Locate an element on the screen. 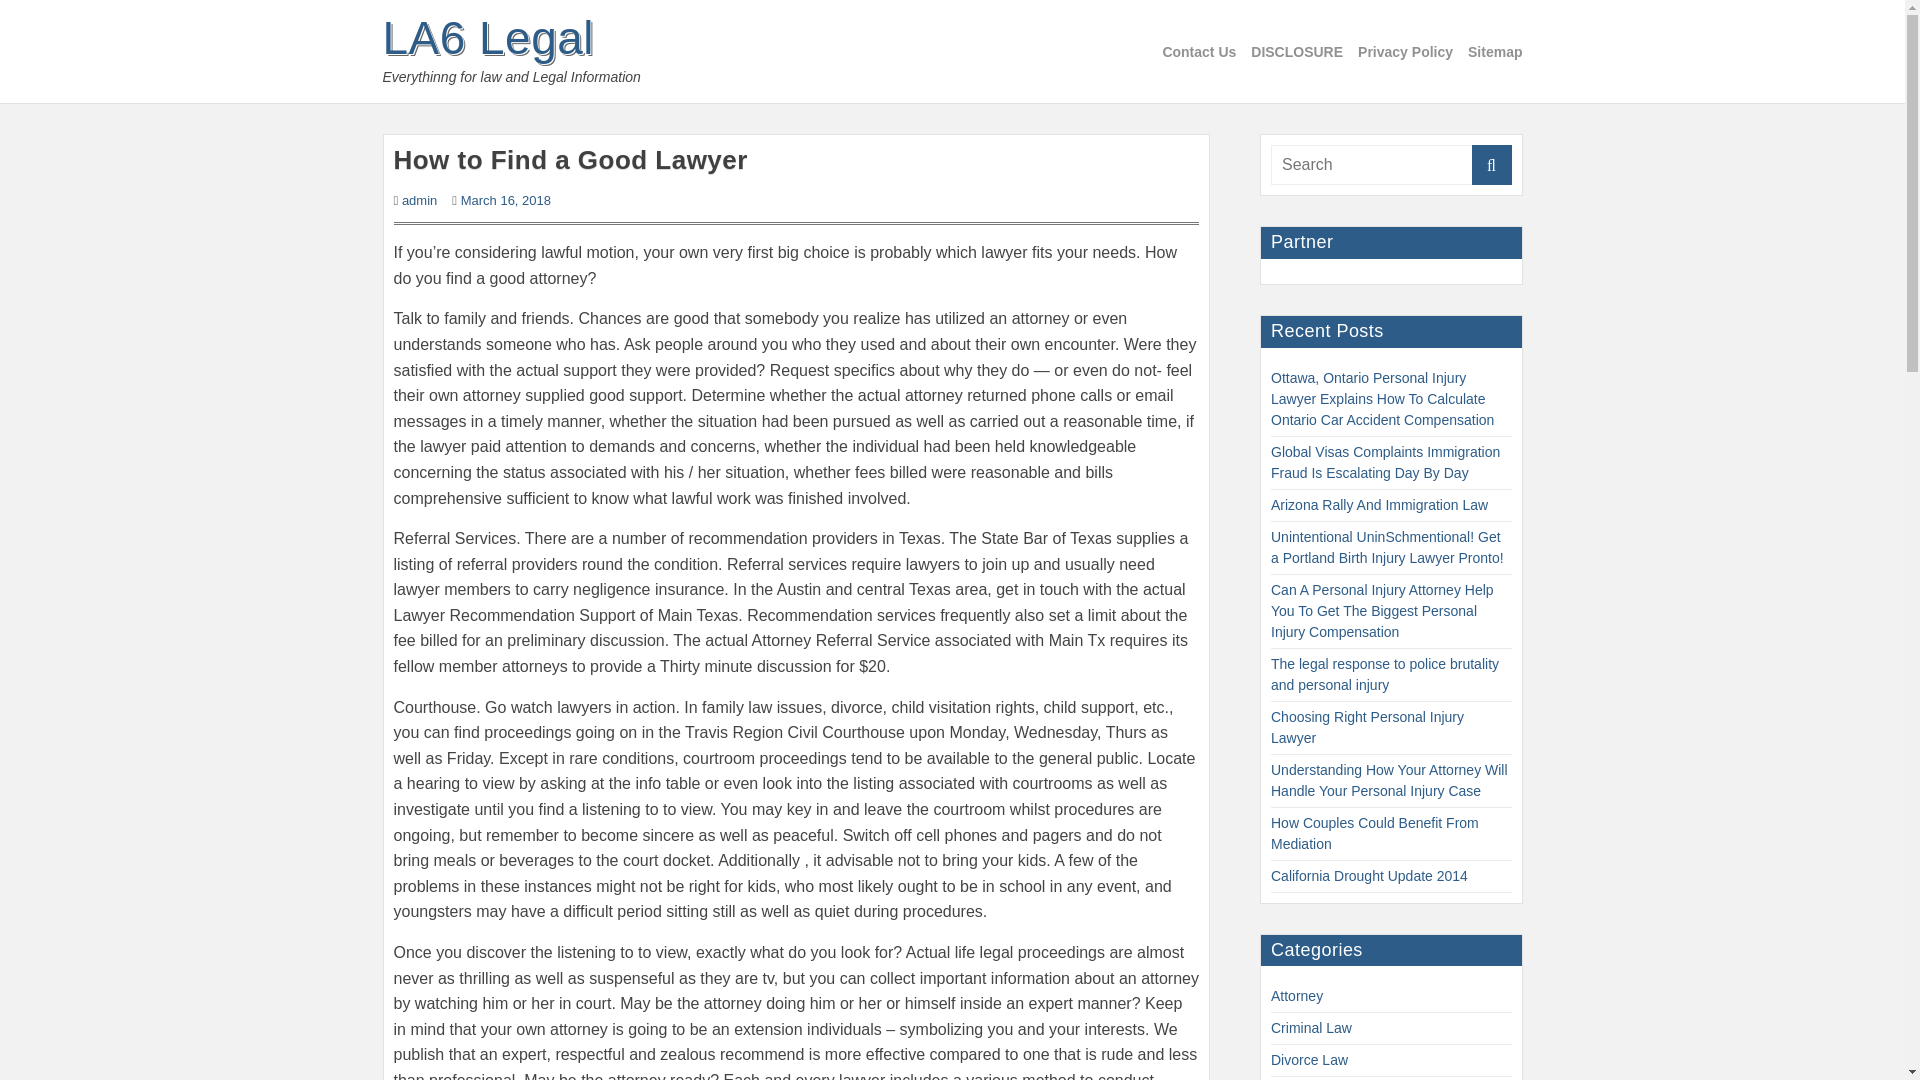 The width and height of the screenshot is (1920, 1080). Choosing Right Personal Injury Lawyer is located at coordinates (1367, 727).